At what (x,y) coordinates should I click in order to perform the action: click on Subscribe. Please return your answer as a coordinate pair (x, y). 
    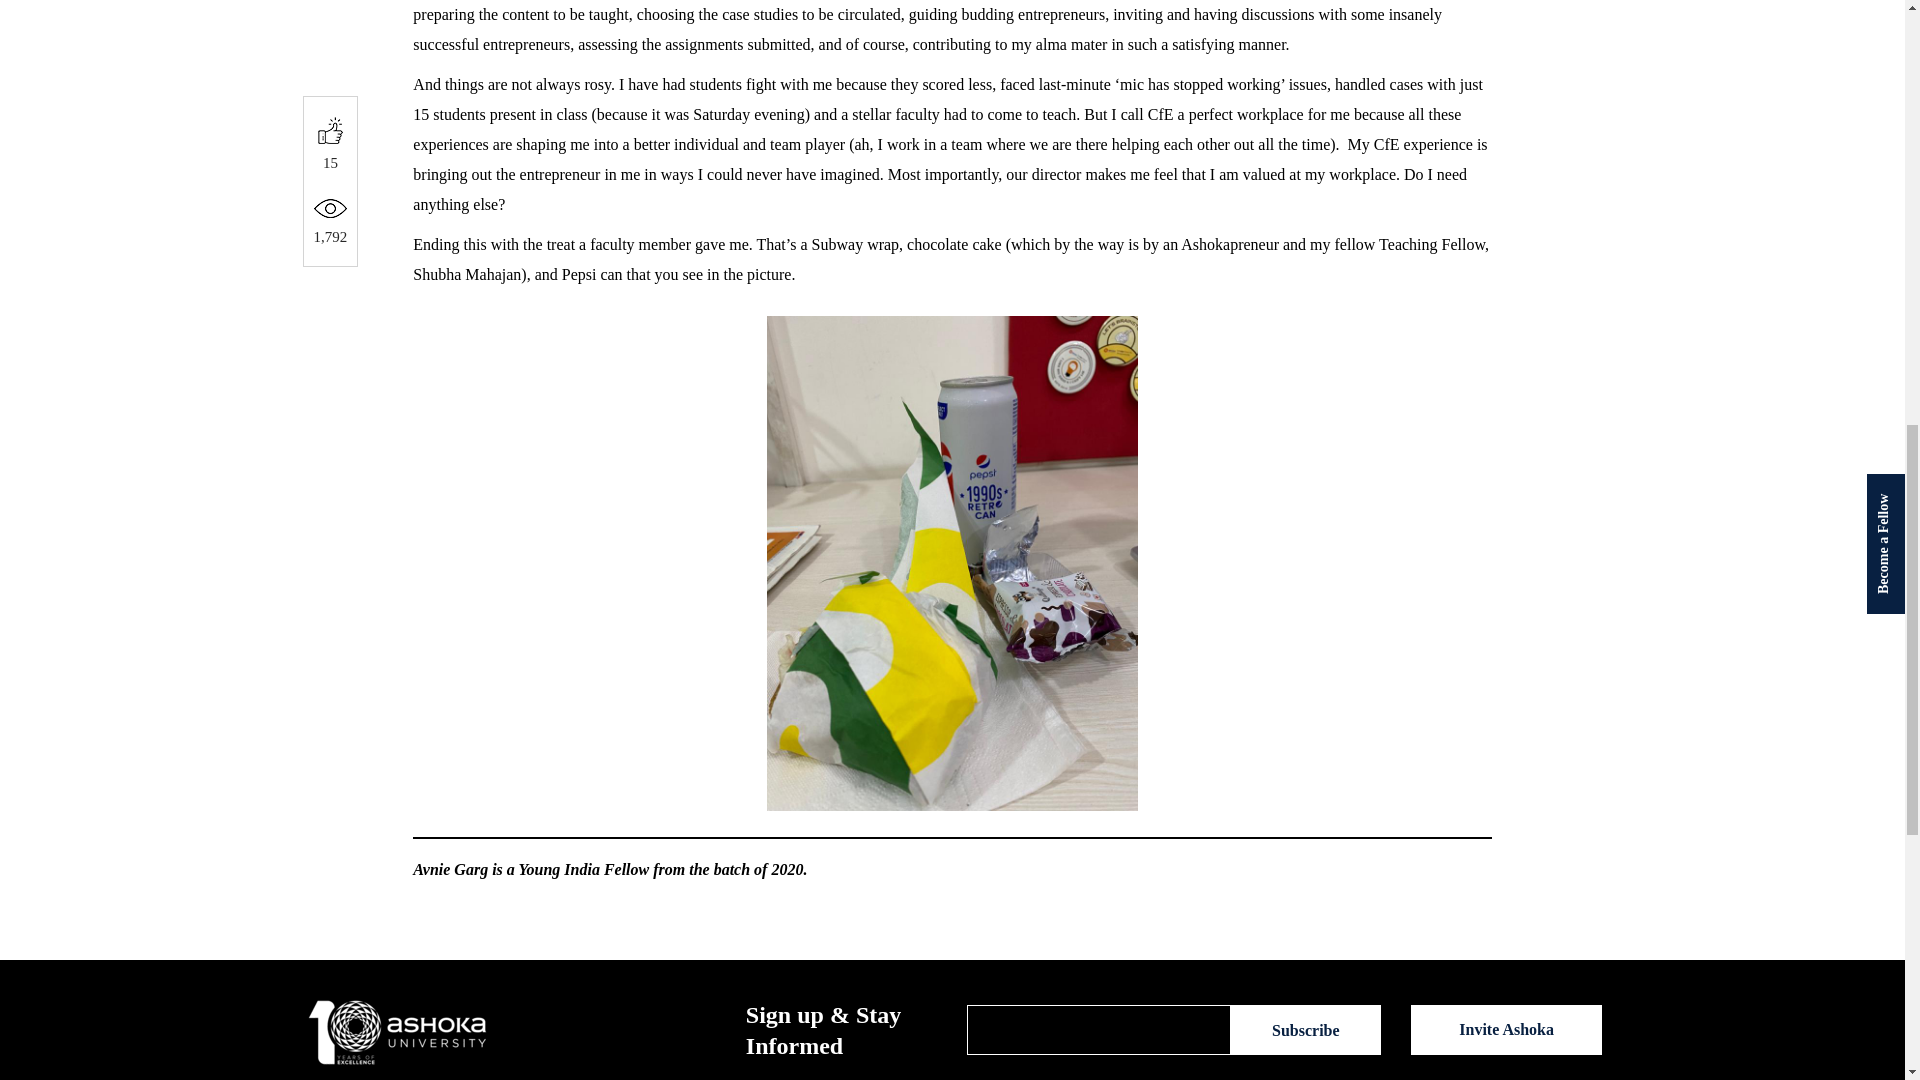
    Looking at the image, I should click on (1305, 1030).